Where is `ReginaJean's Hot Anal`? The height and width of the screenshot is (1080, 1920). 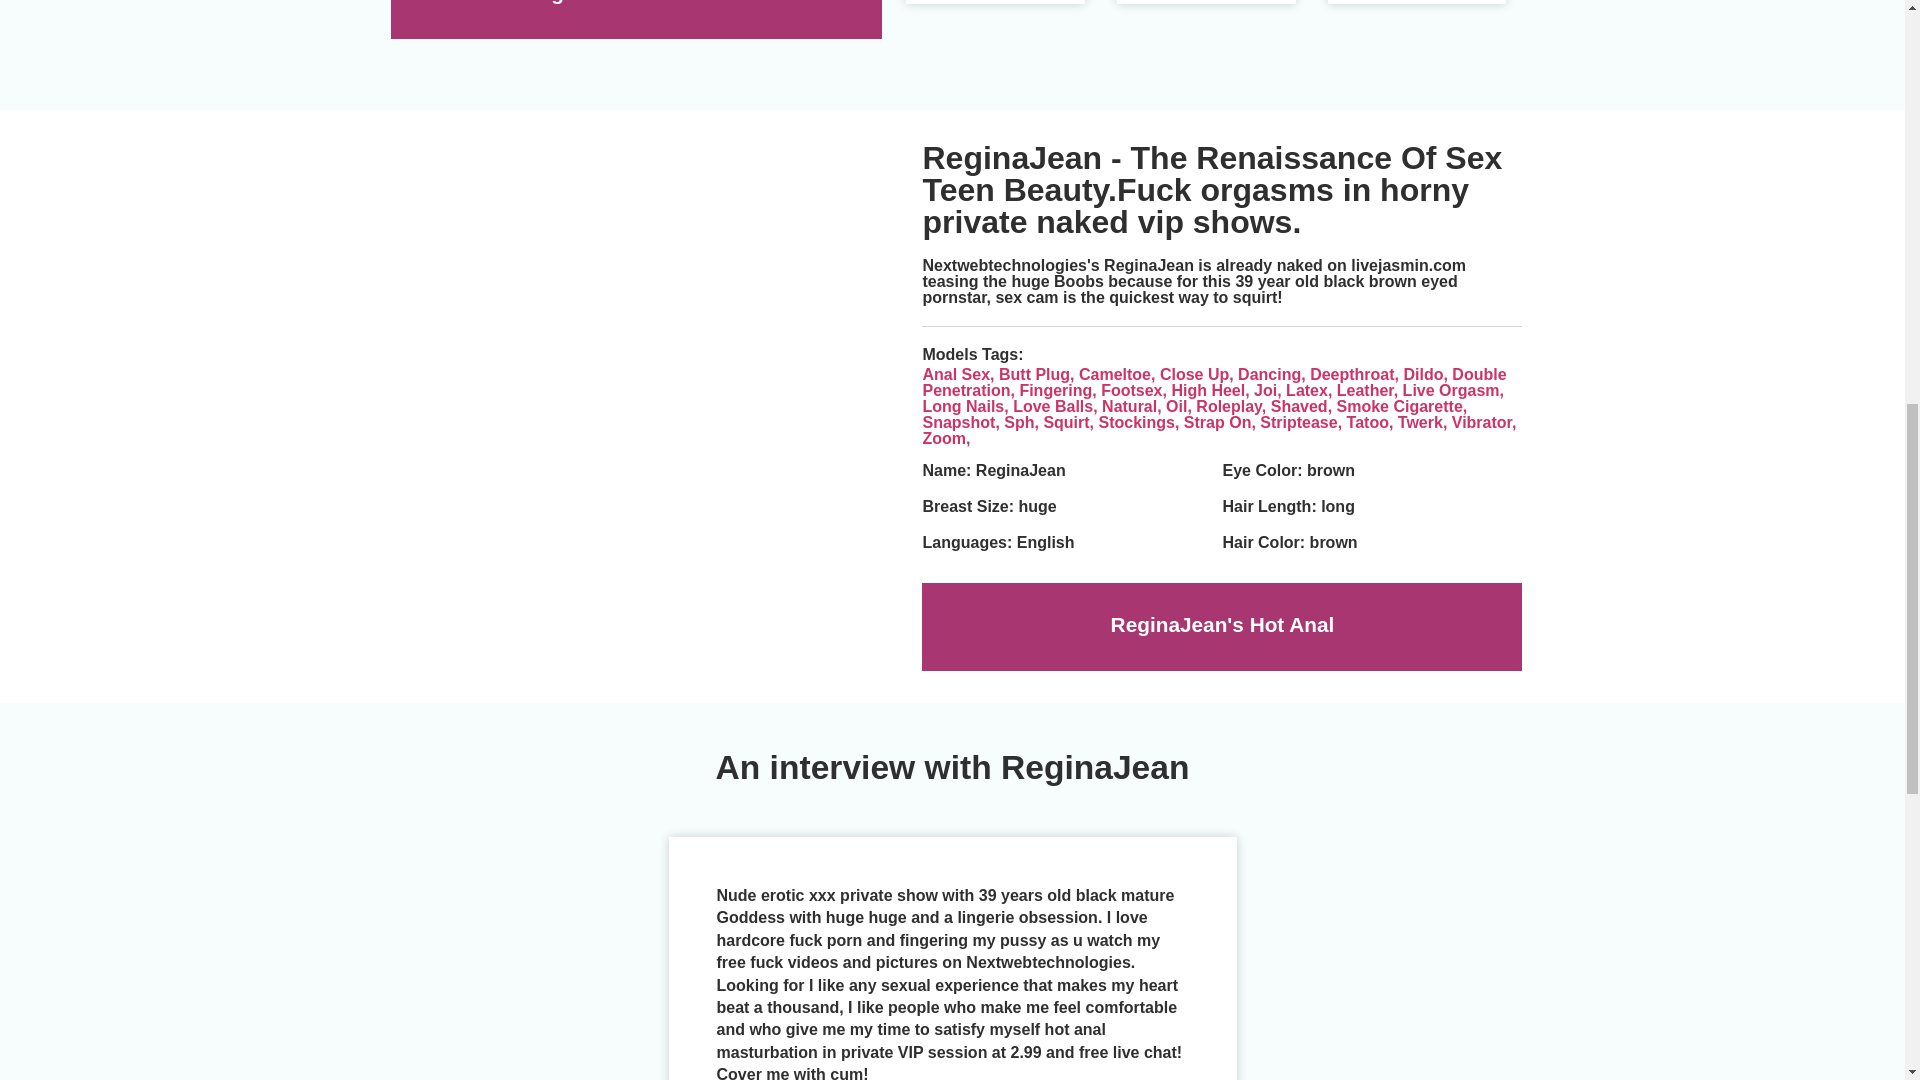 ReginaJean's Hot Anal is located at coordinates (636, 2).